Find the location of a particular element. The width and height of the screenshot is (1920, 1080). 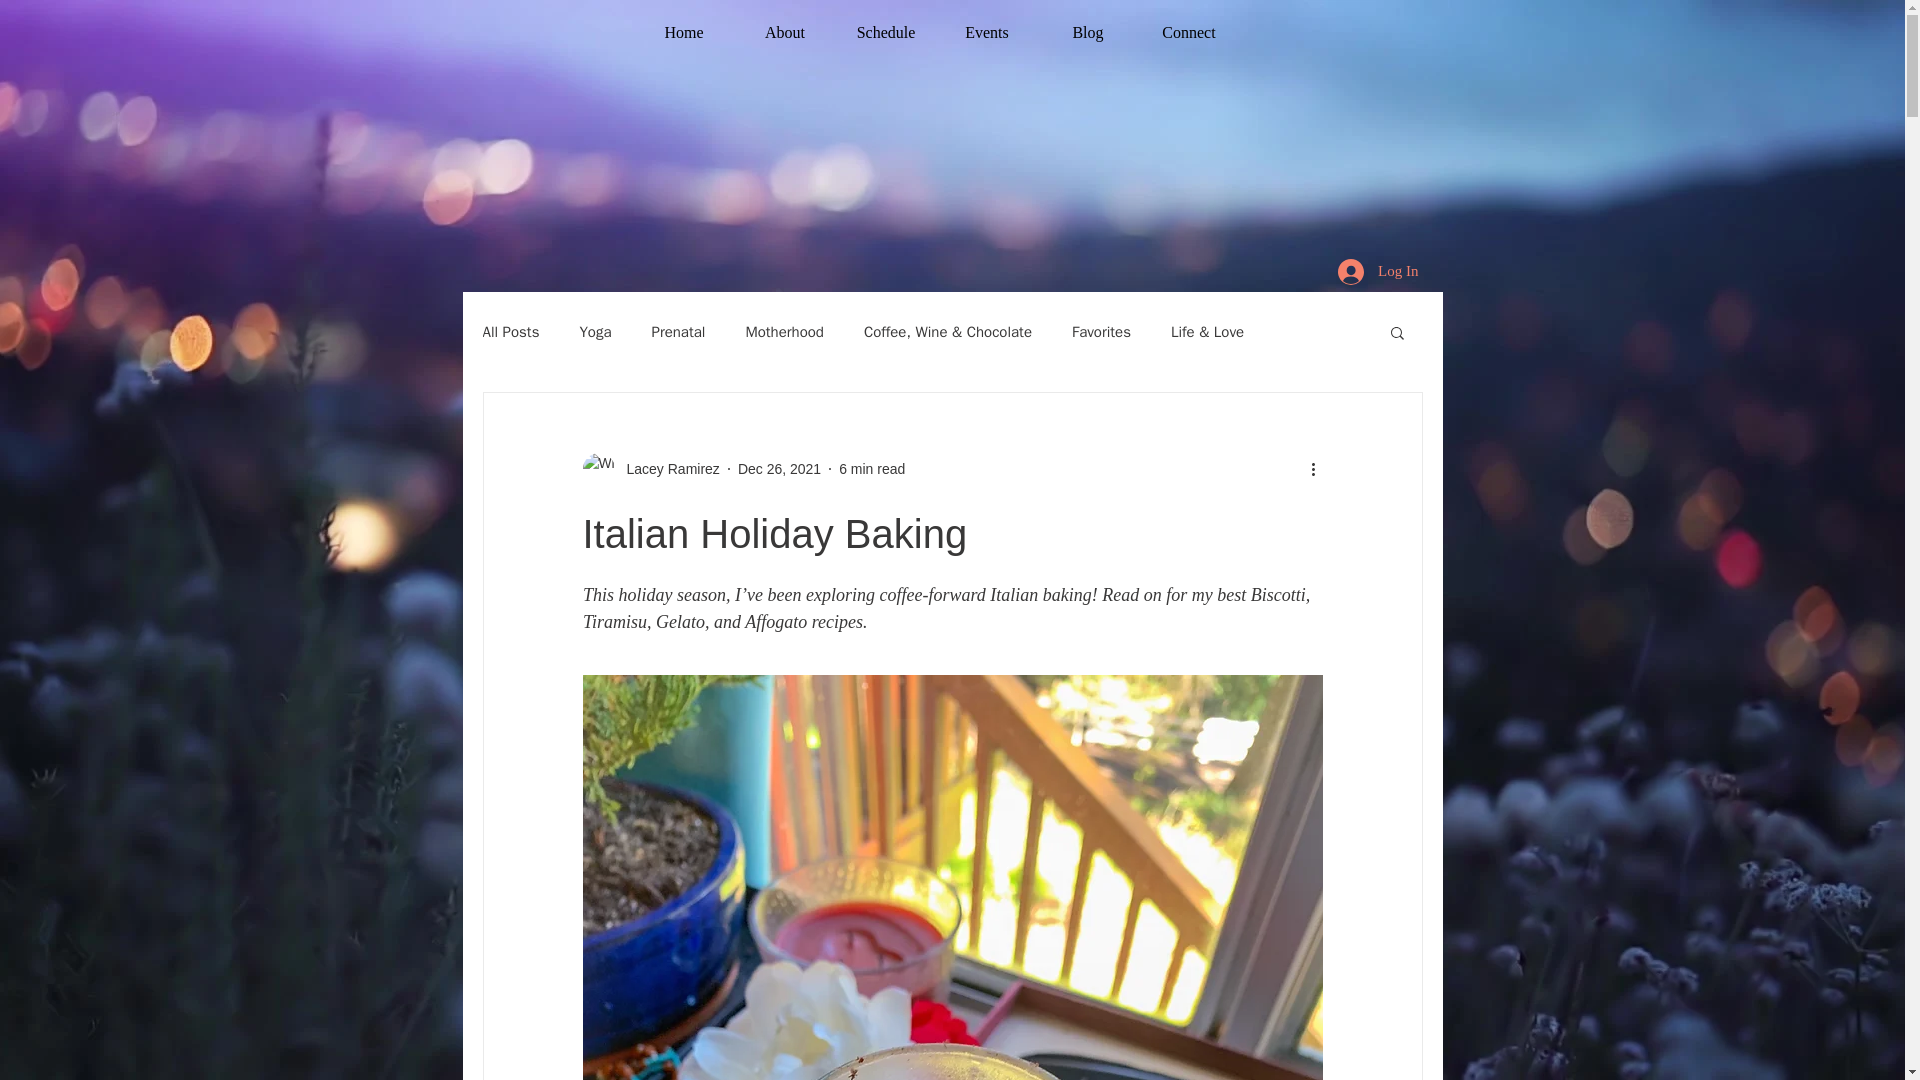

Log In is located at coordinates (1378, 270).